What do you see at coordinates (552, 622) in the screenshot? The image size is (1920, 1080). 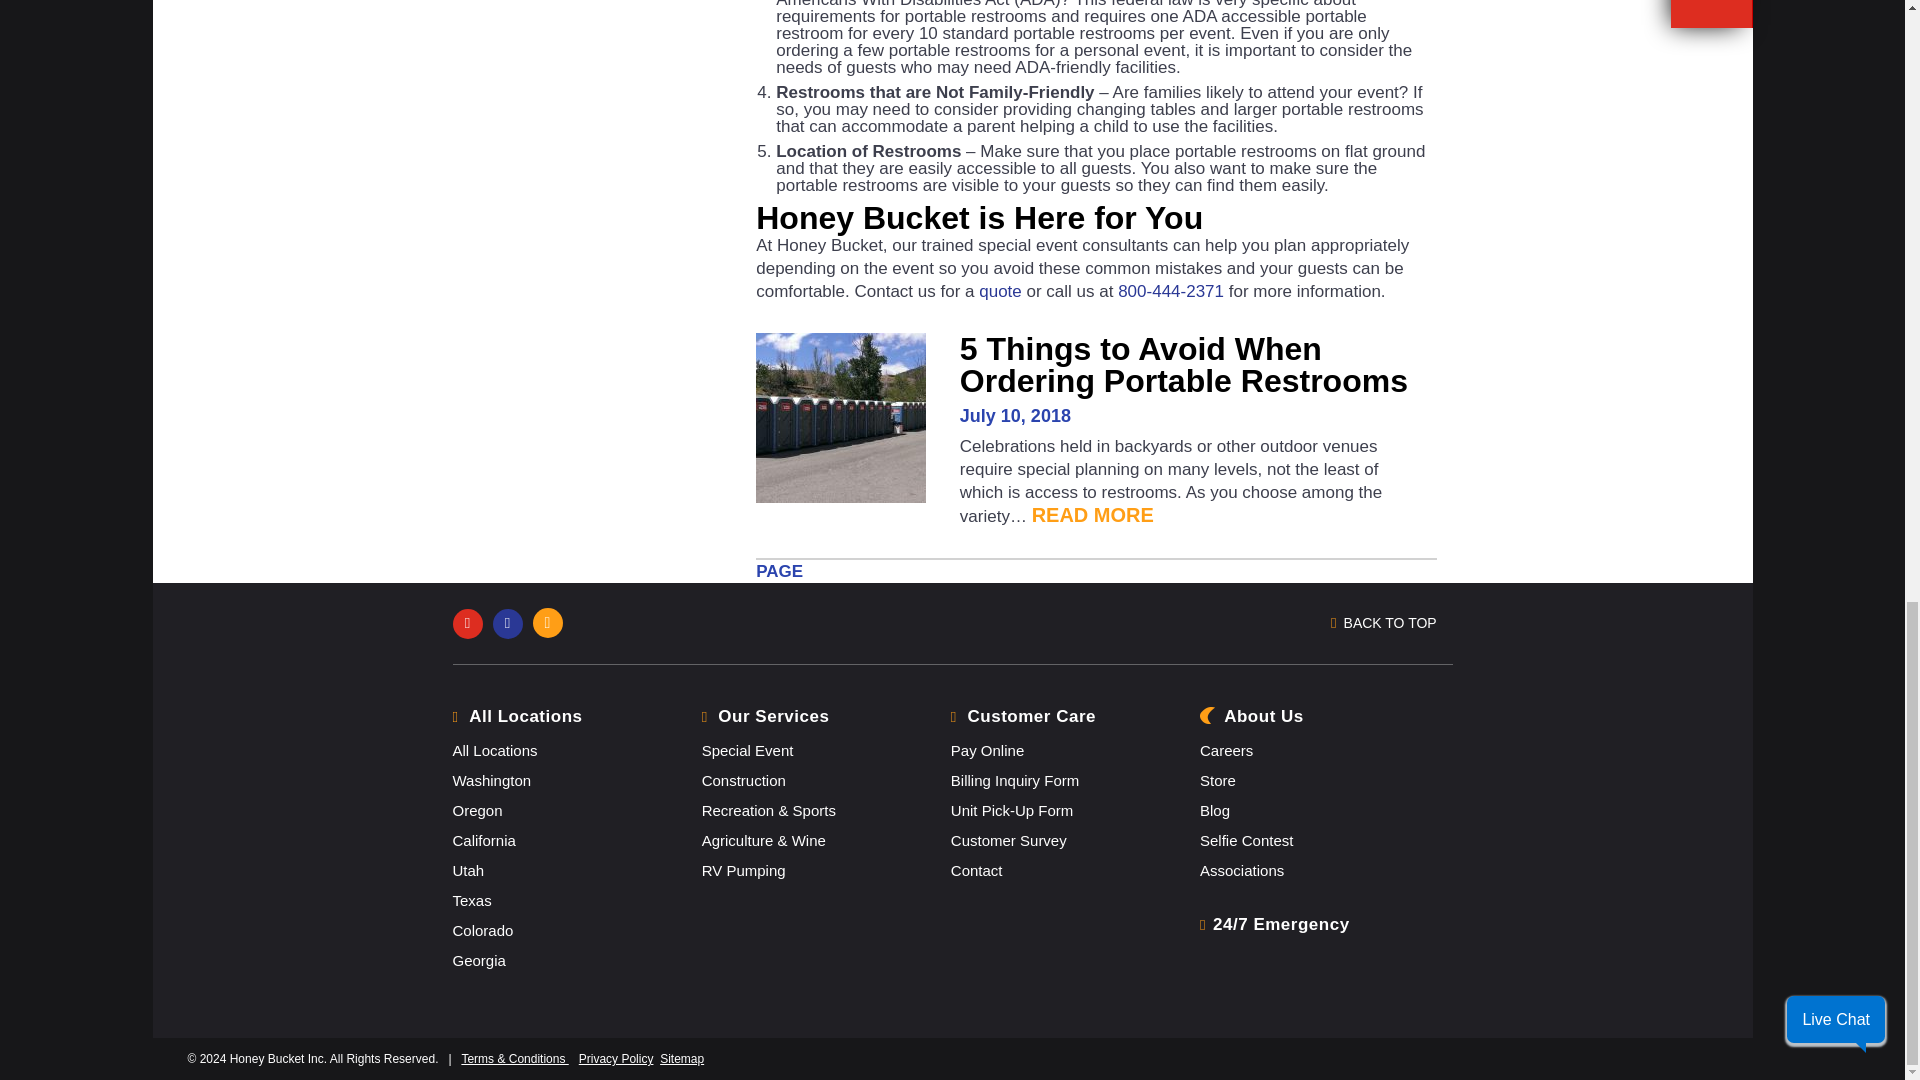 I see `Instagram` at bounding box center [552, 622].